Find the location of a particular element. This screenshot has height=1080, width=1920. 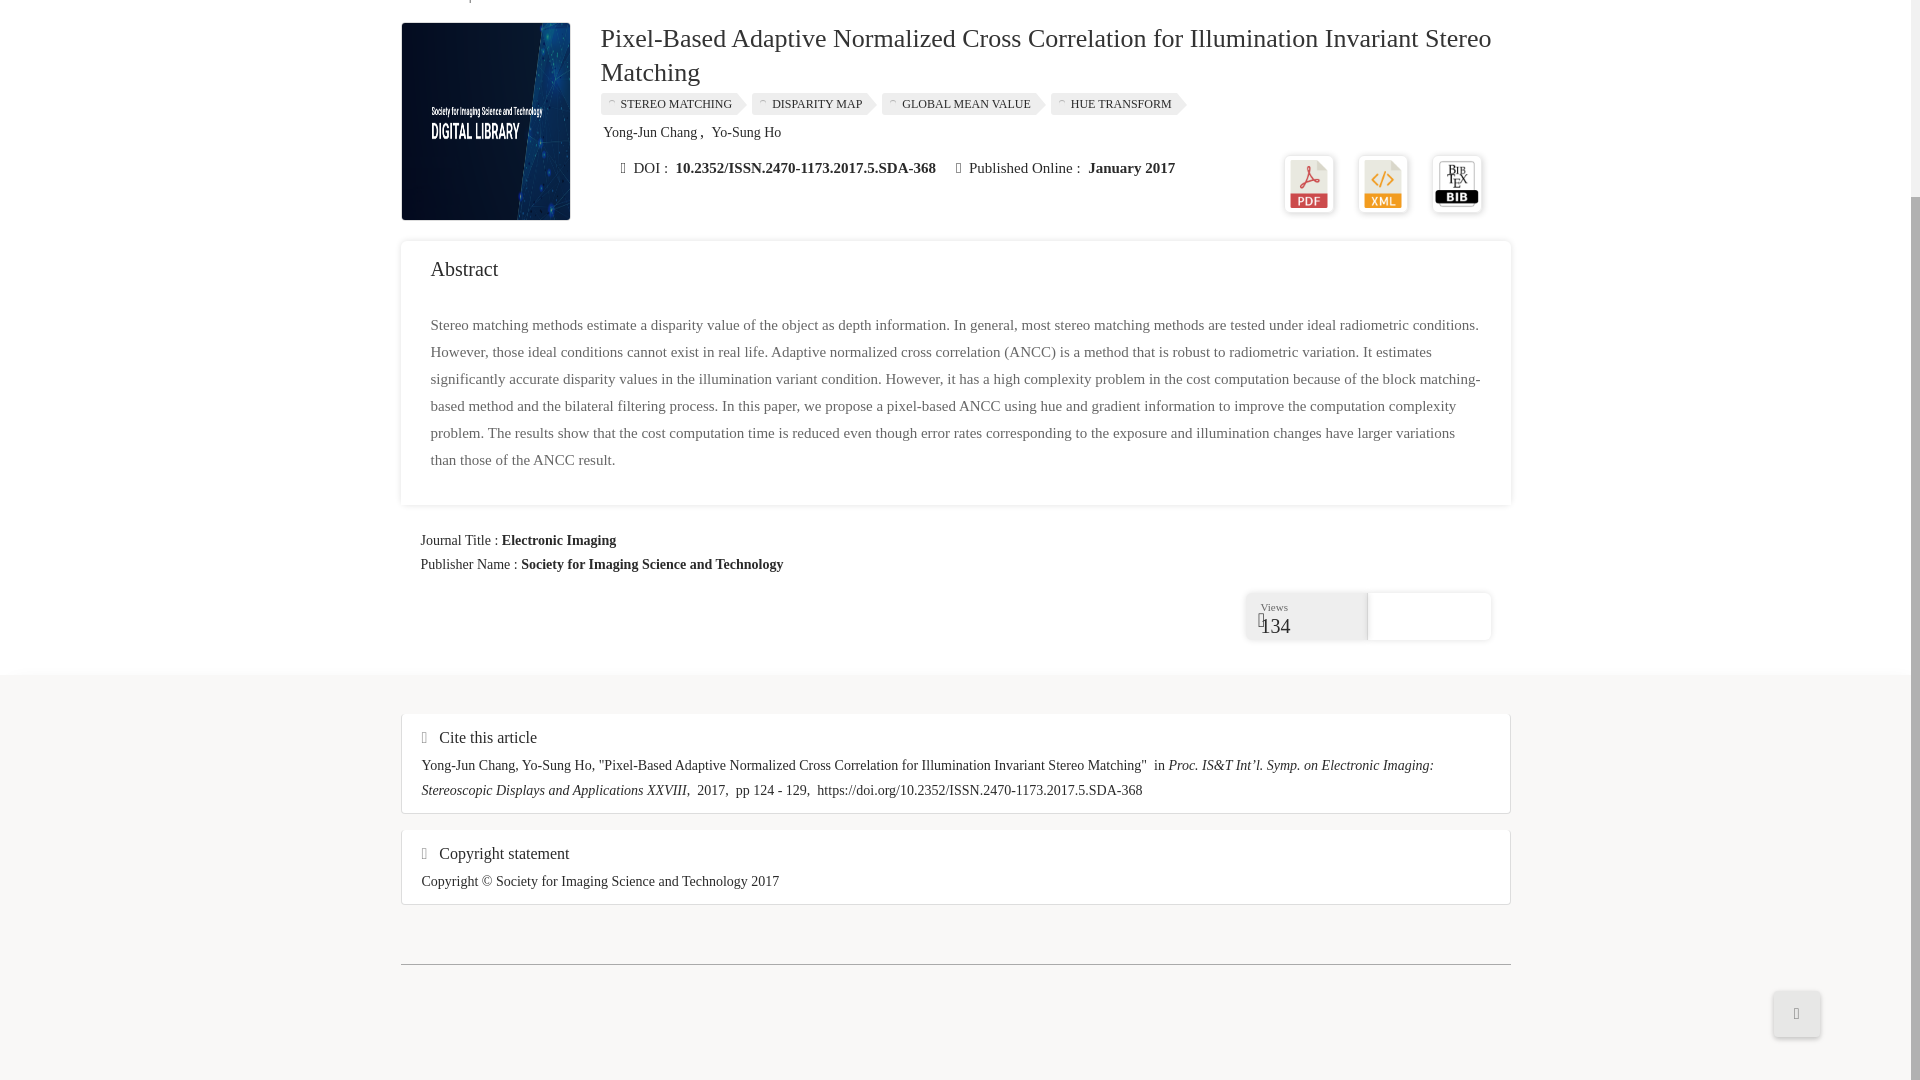

DISPARITY MAP is located at coordinates (814, 103).